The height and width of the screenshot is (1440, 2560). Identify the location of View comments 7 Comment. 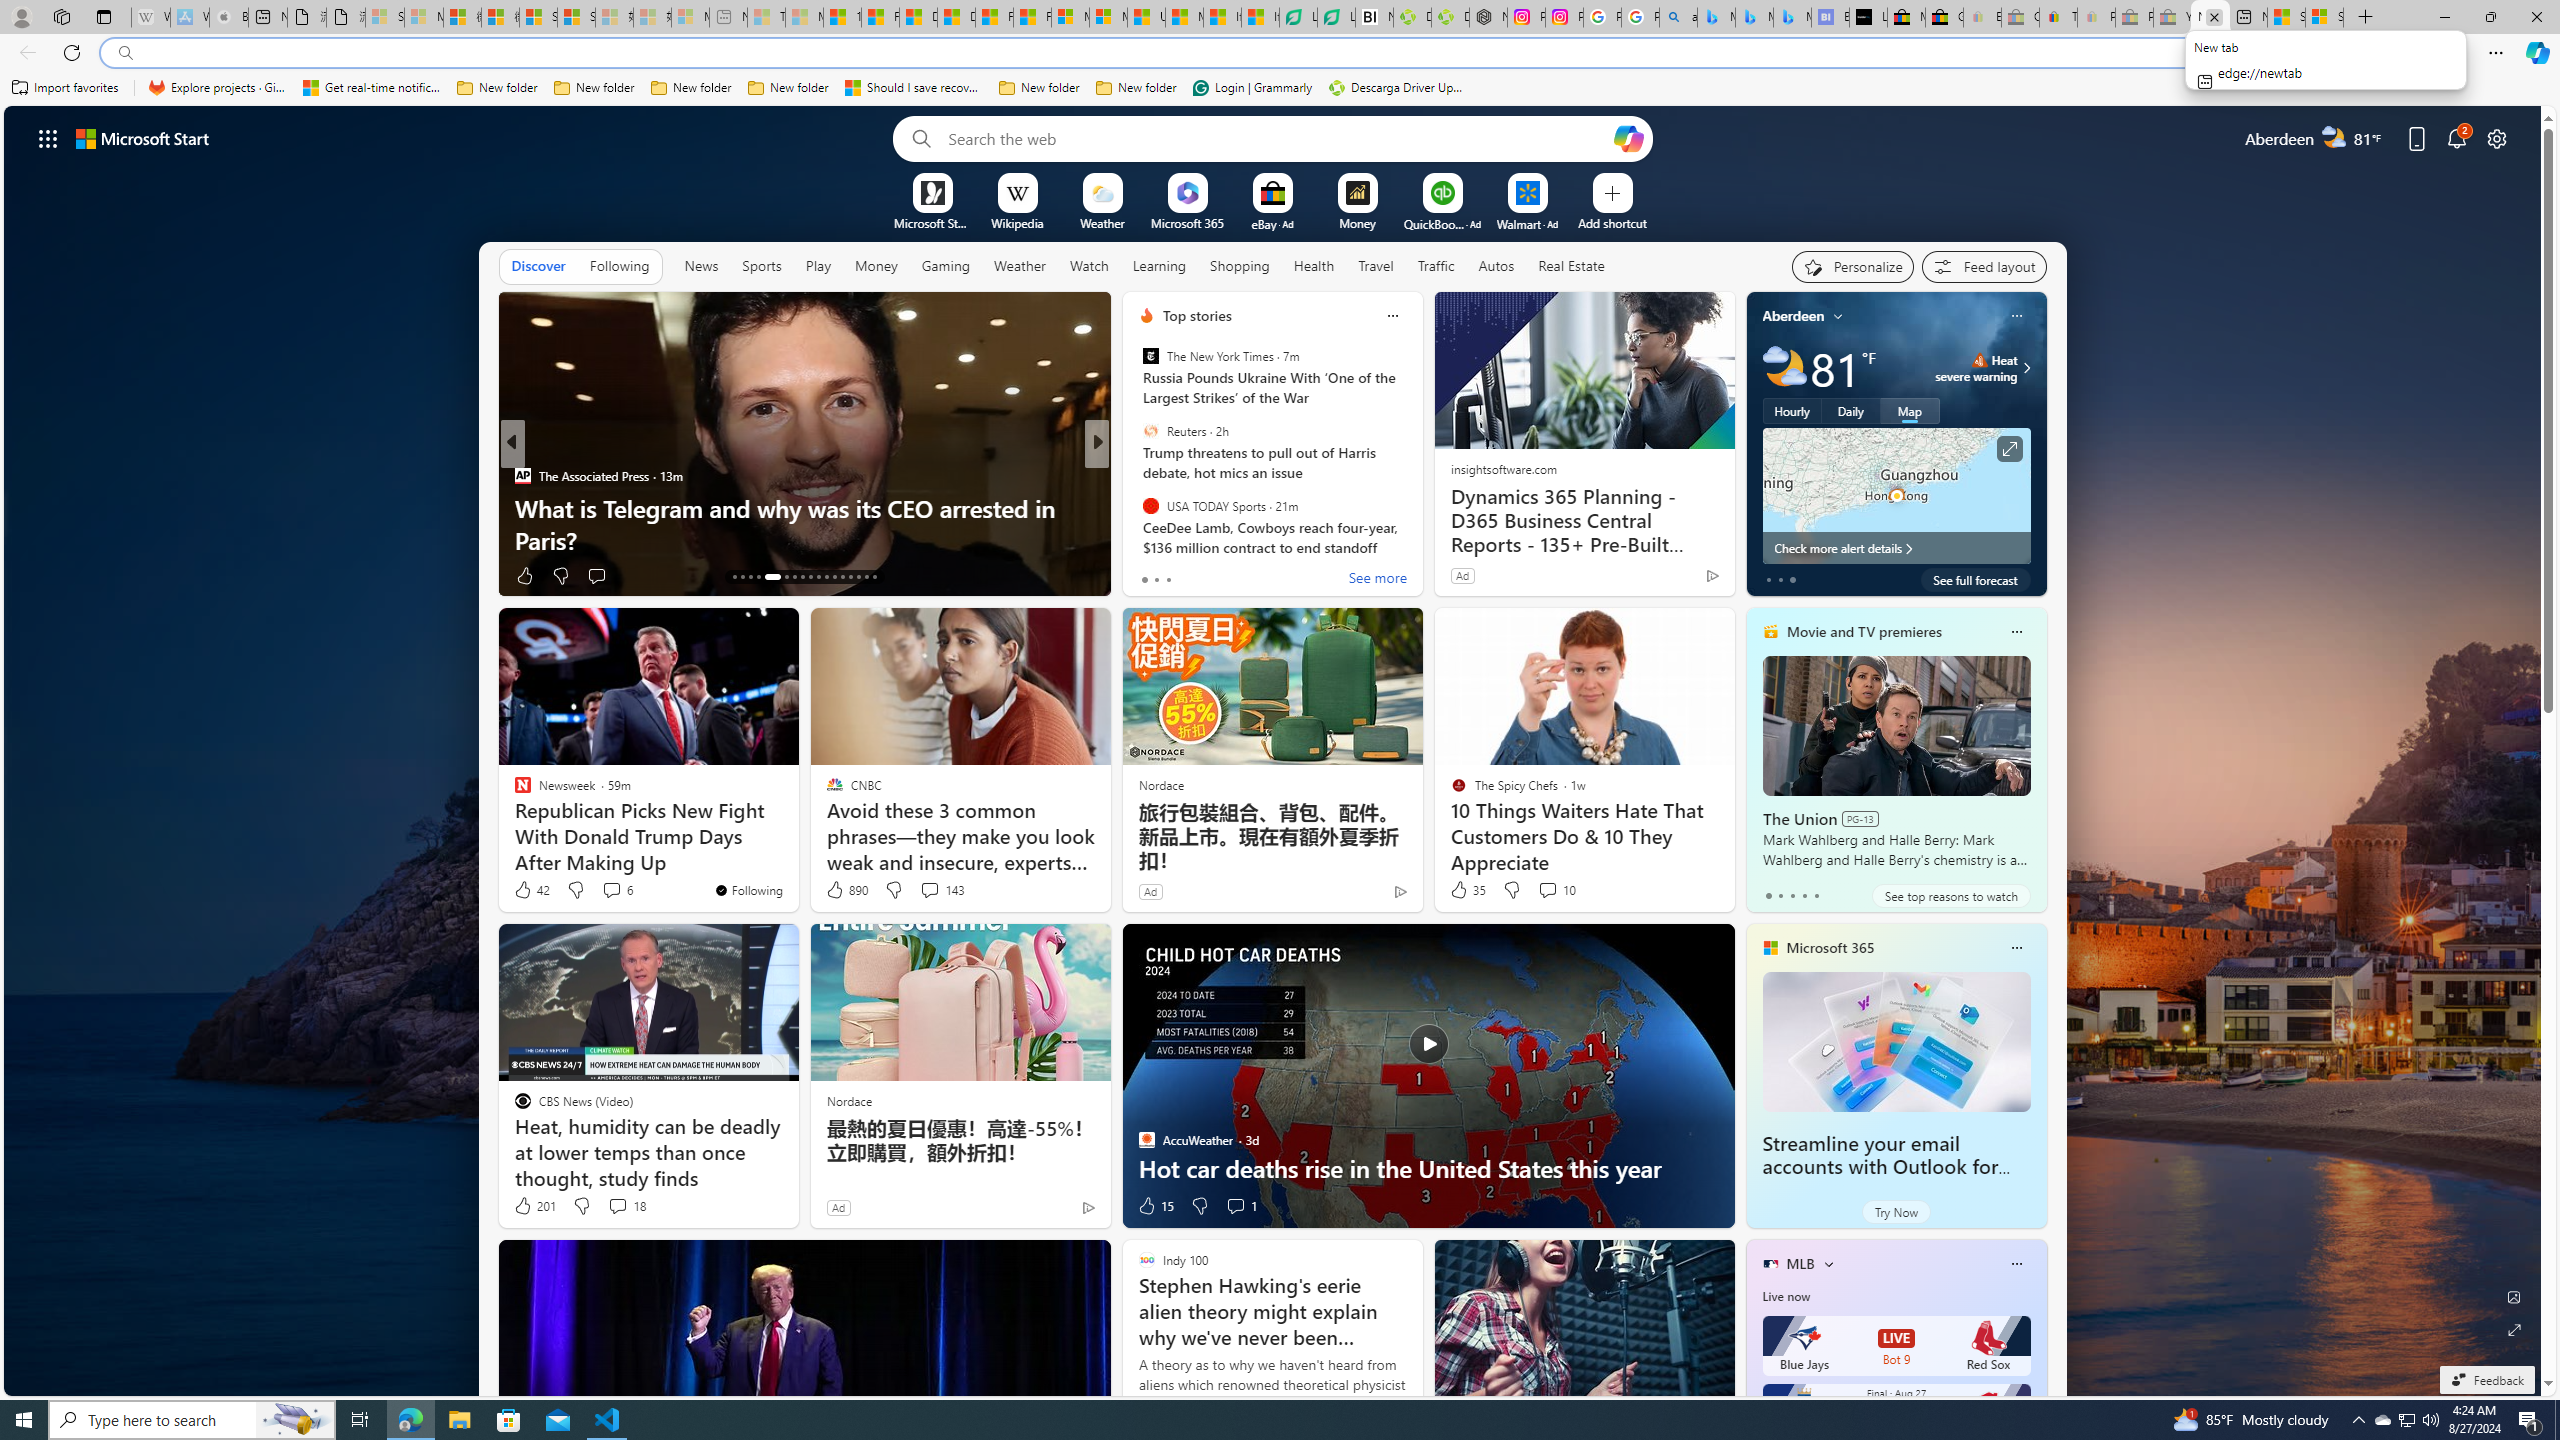
(1234, 576).